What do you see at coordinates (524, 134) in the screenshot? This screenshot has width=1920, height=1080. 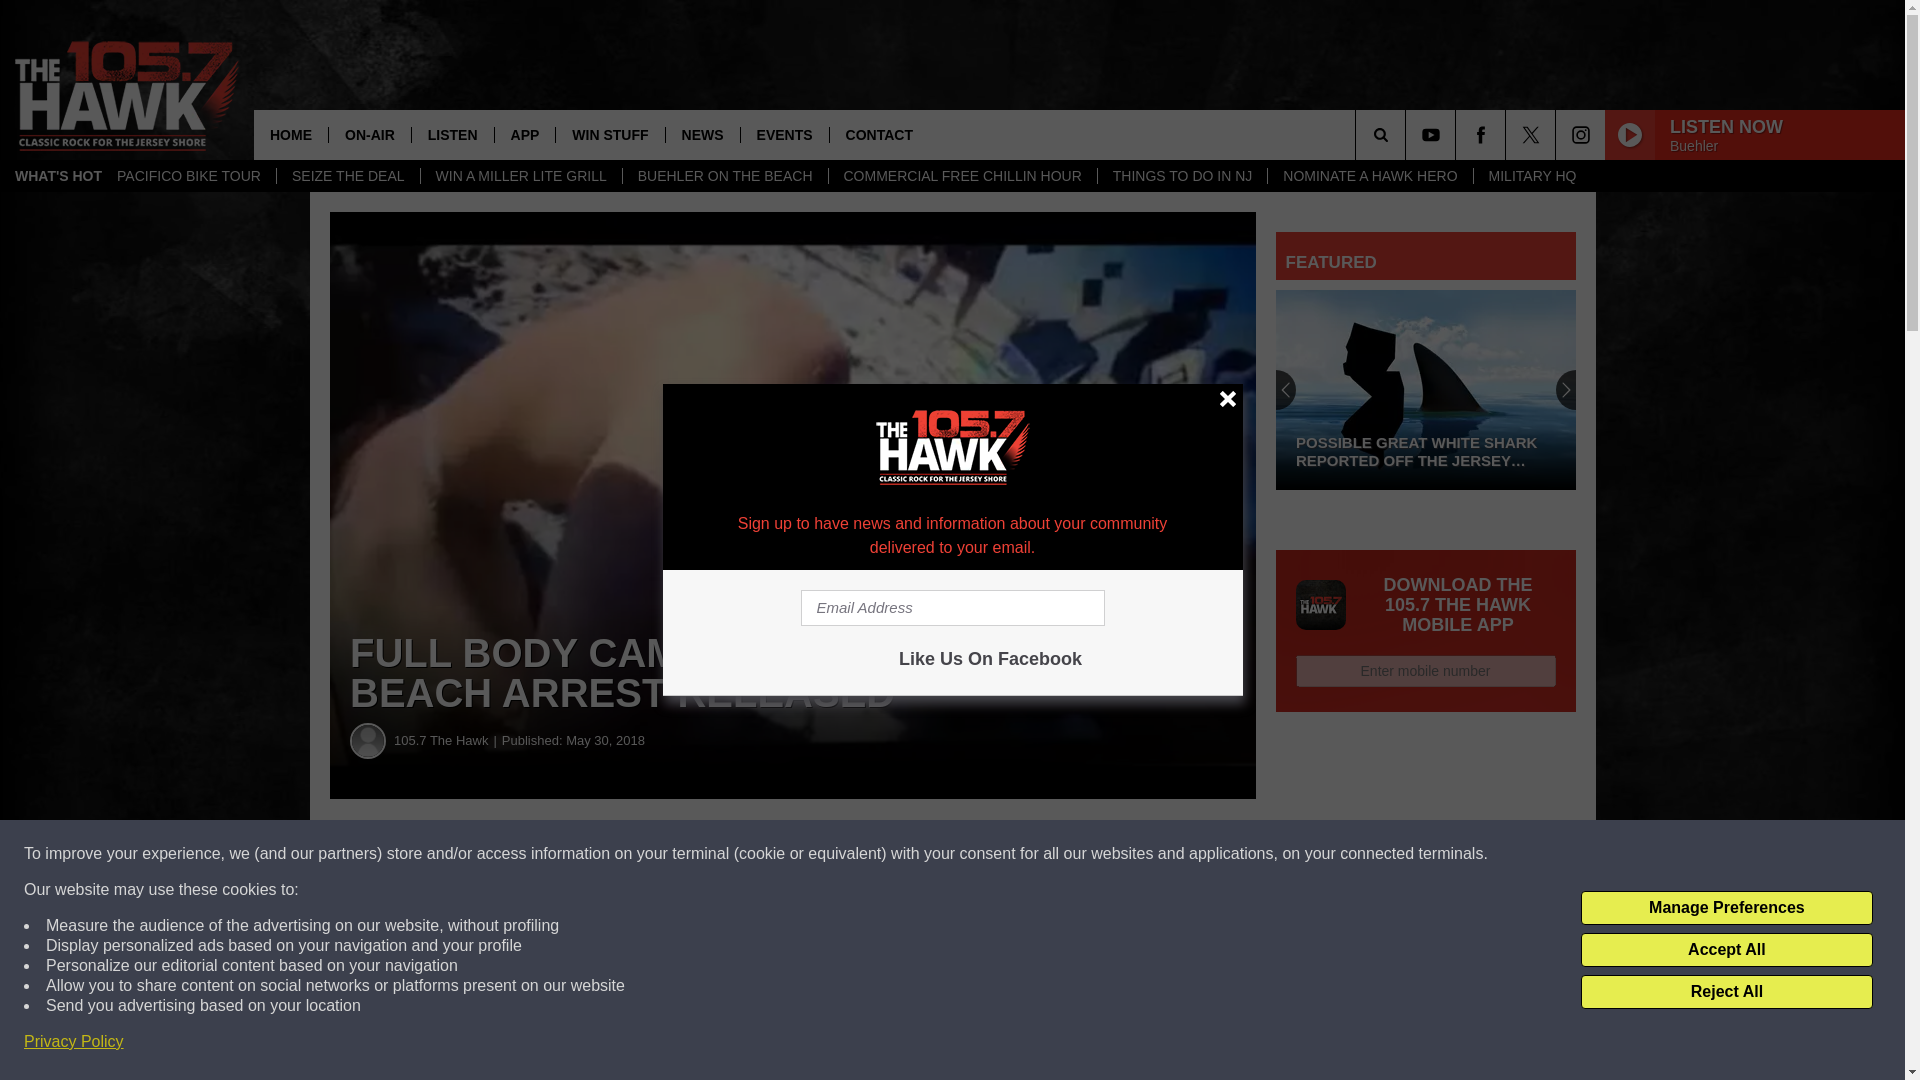 I see `APP` at bounding box center [524, 134].